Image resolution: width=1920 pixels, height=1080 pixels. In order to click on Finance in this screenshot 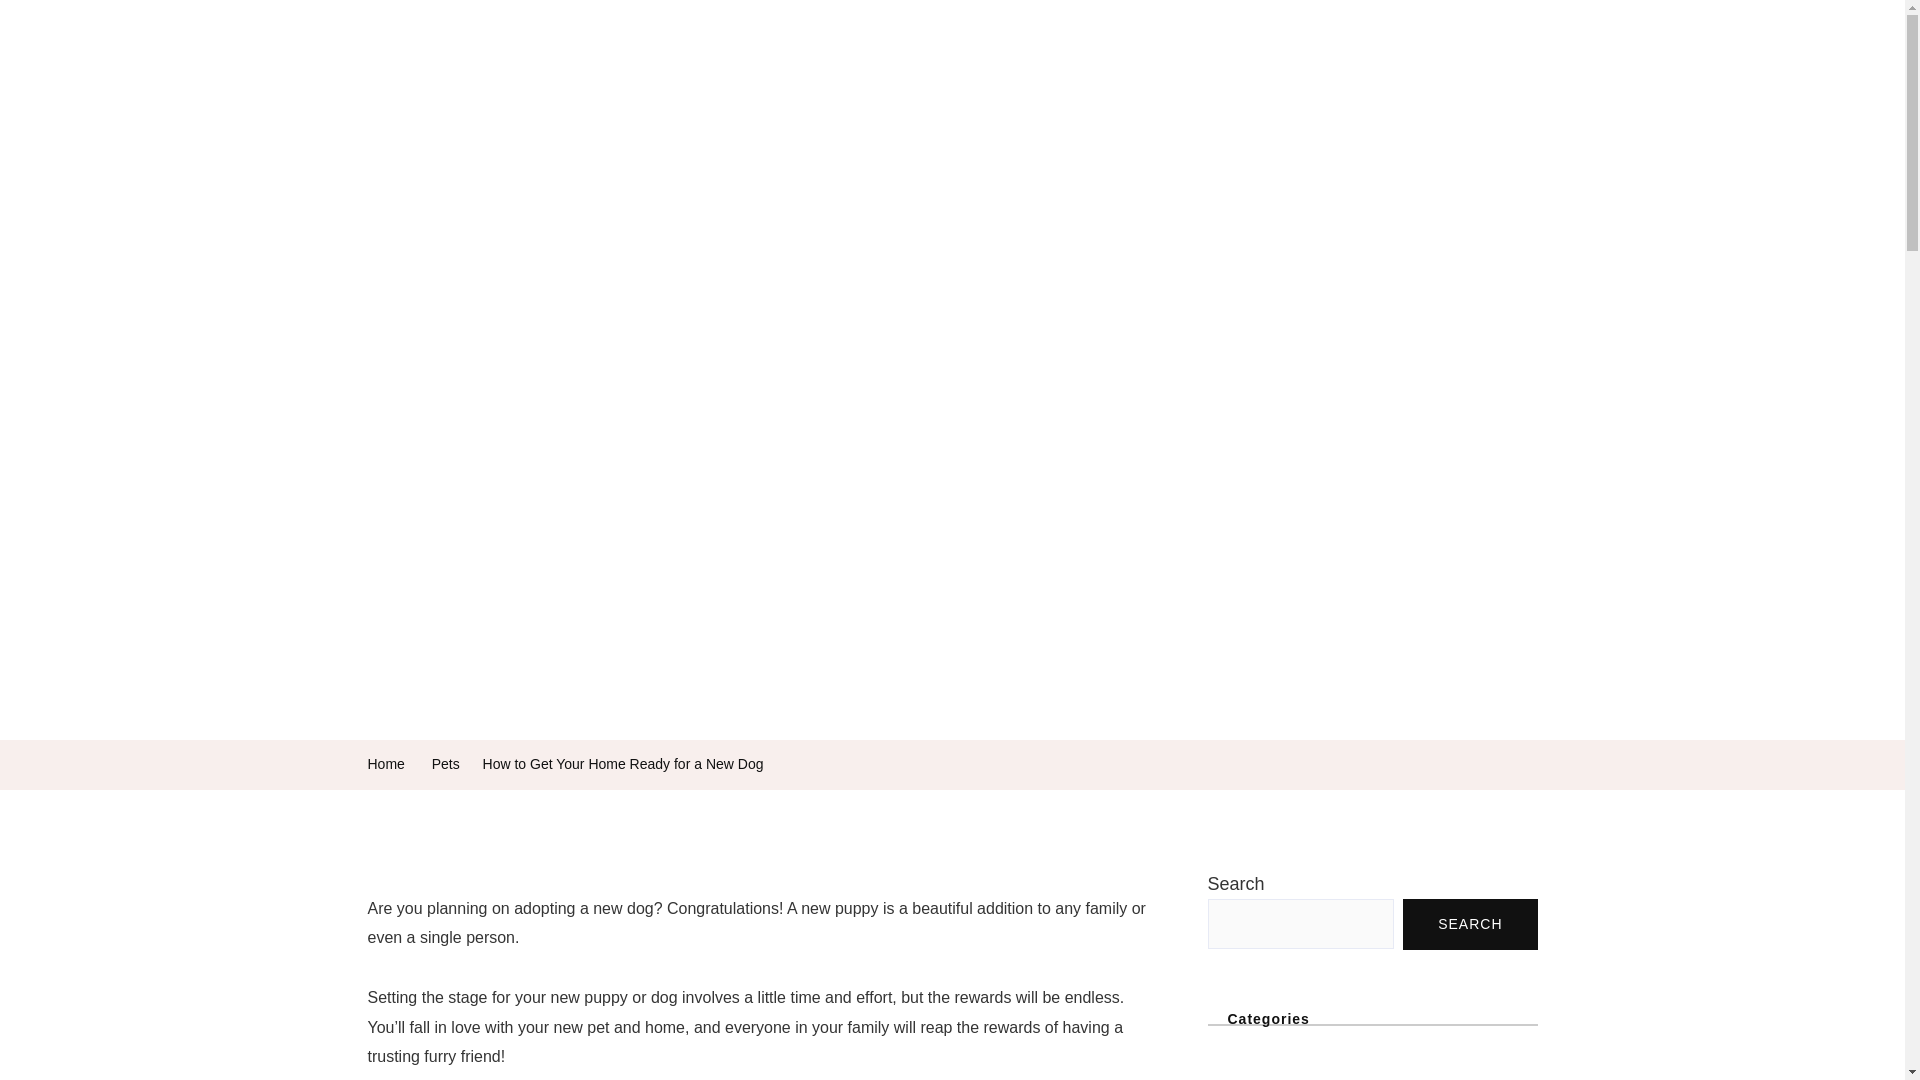, I will do `click(808, 65)`.